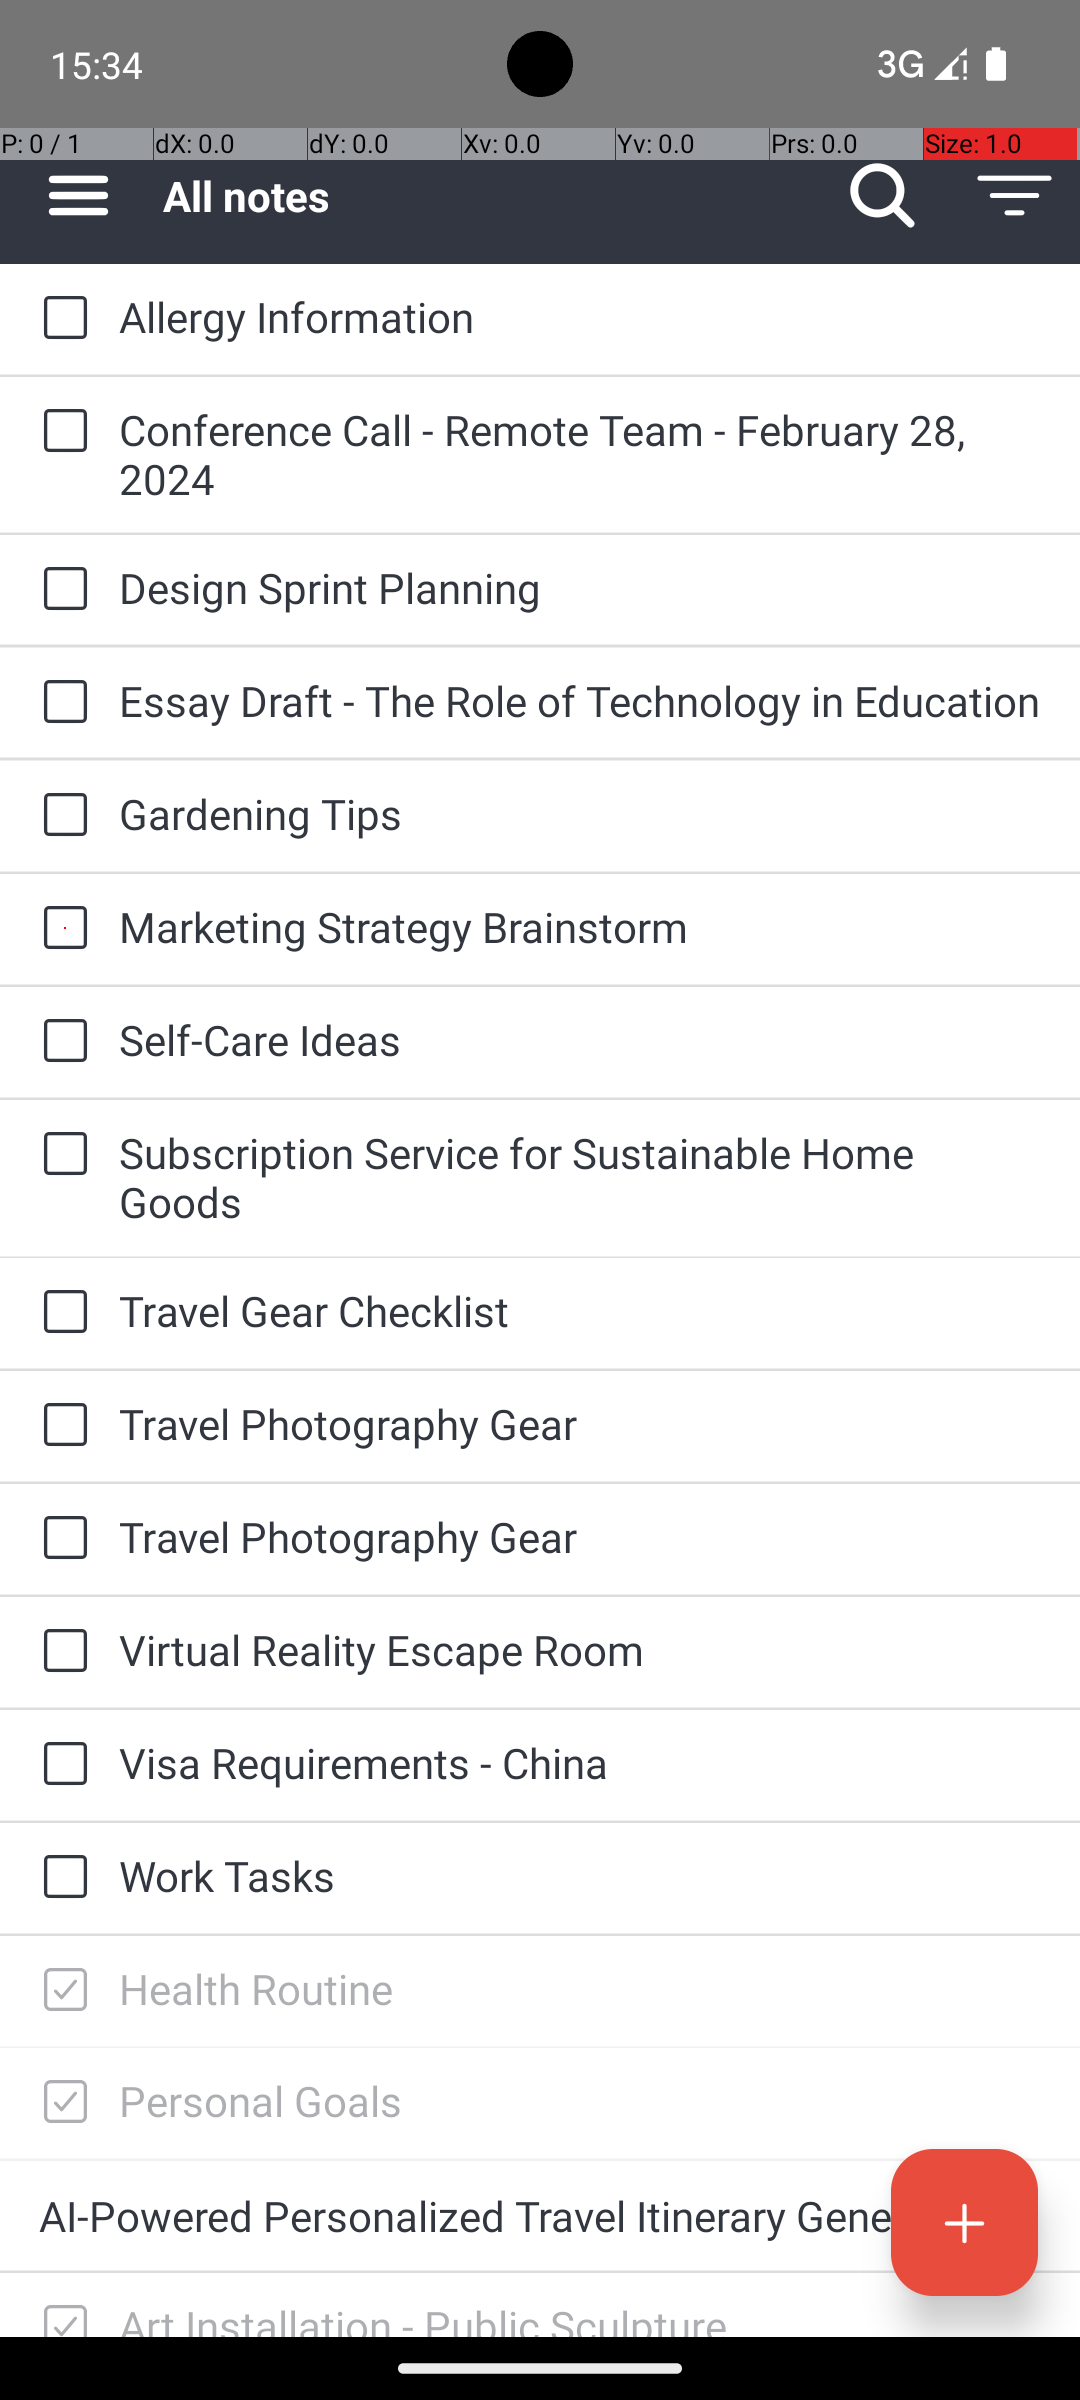  I want to click on to-do: Visa Requirements - China, so click(60, 1765).